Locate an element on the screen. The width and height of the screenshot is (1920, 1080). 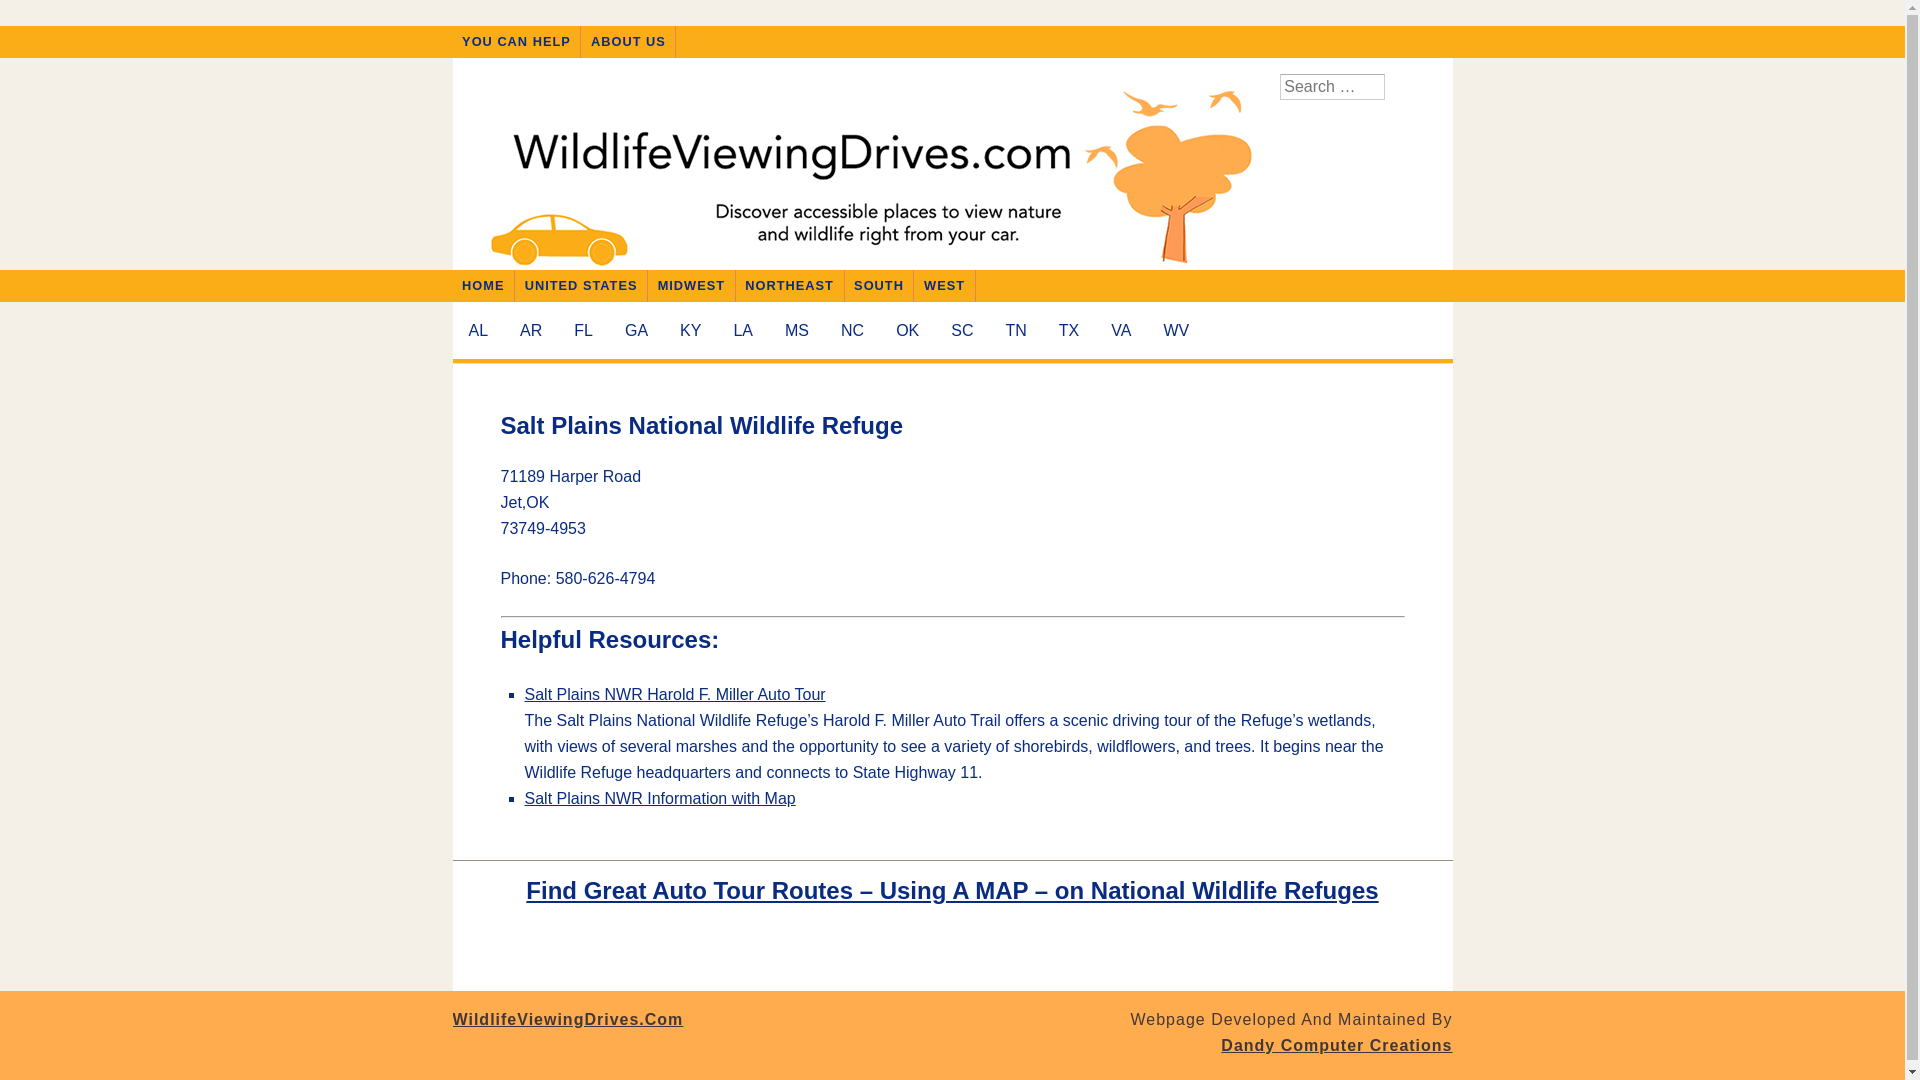
TX is located at coordinates (1068, 331).